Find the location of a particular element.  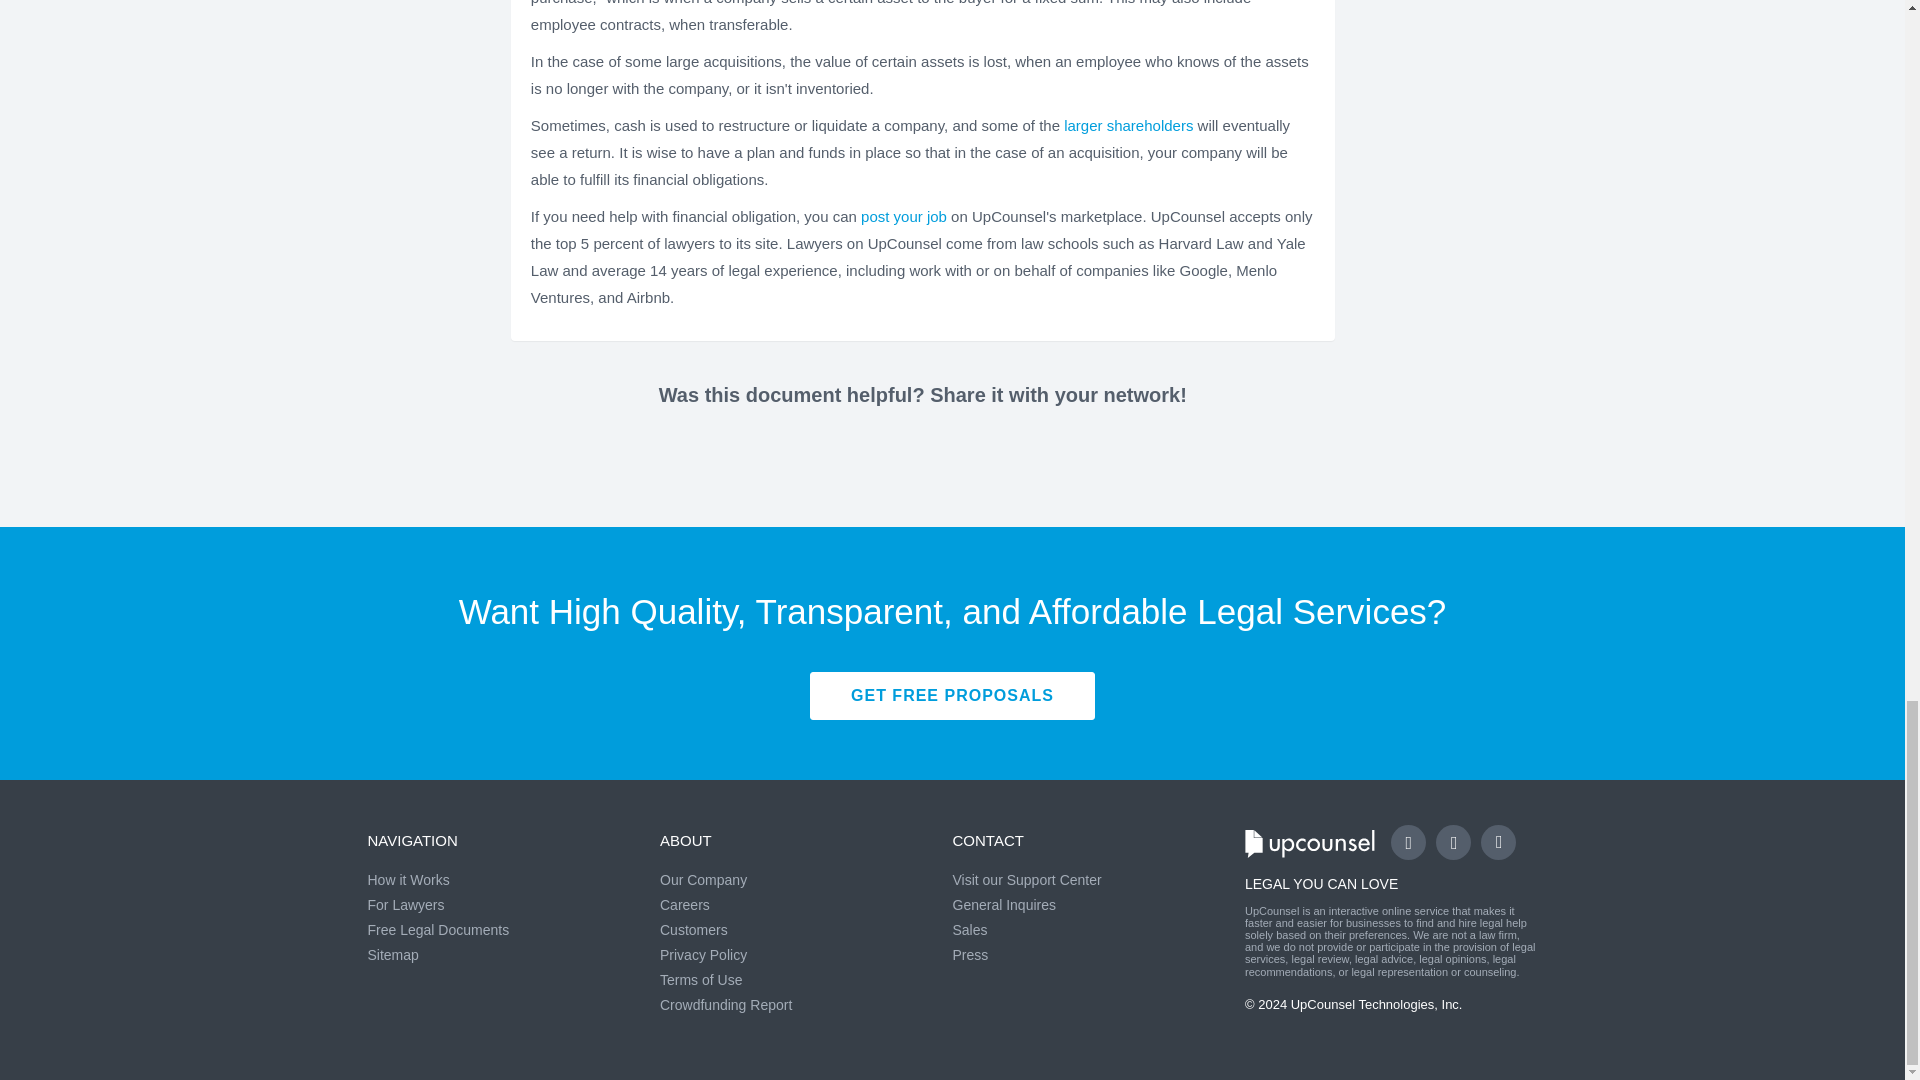

larger shareholders is located at coordinates (1128, 124).